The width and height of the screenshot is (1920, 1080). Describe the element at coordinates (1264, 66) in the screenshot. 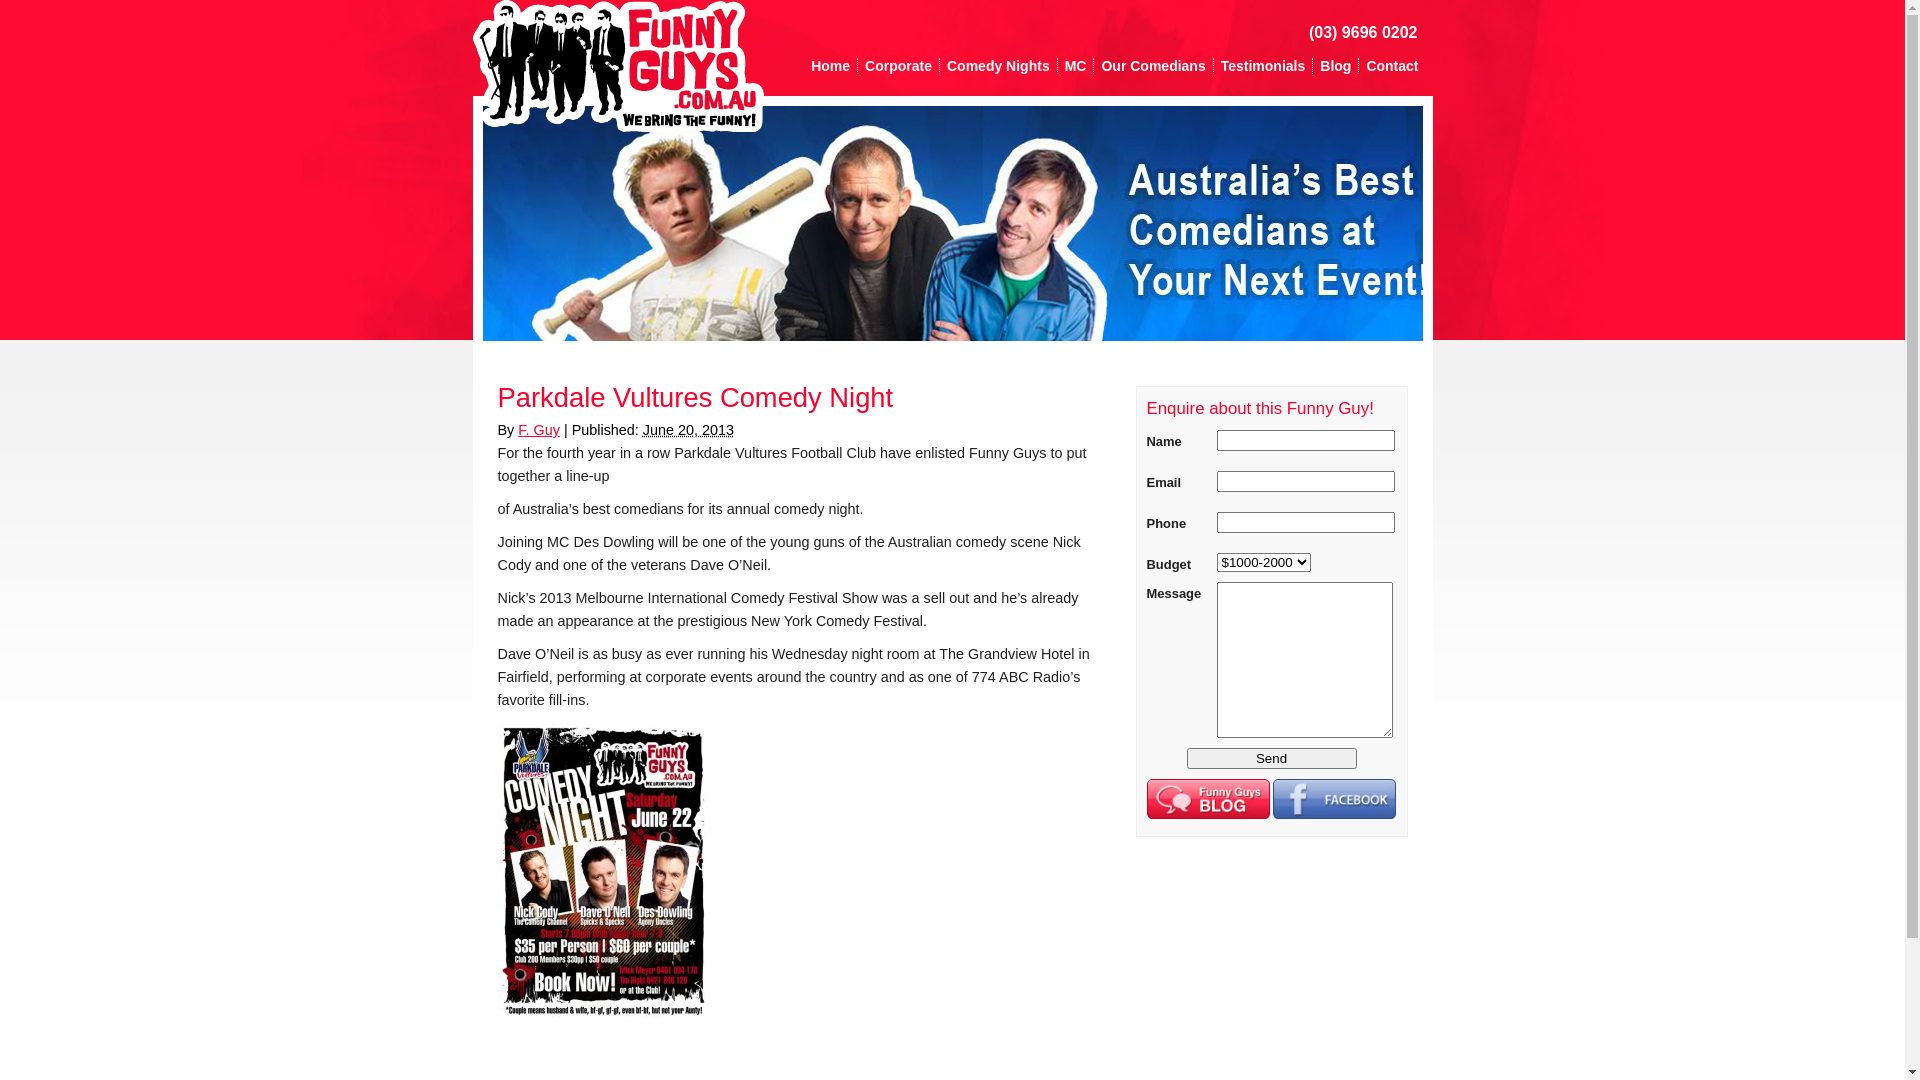

I see `Testimonials` at that location.